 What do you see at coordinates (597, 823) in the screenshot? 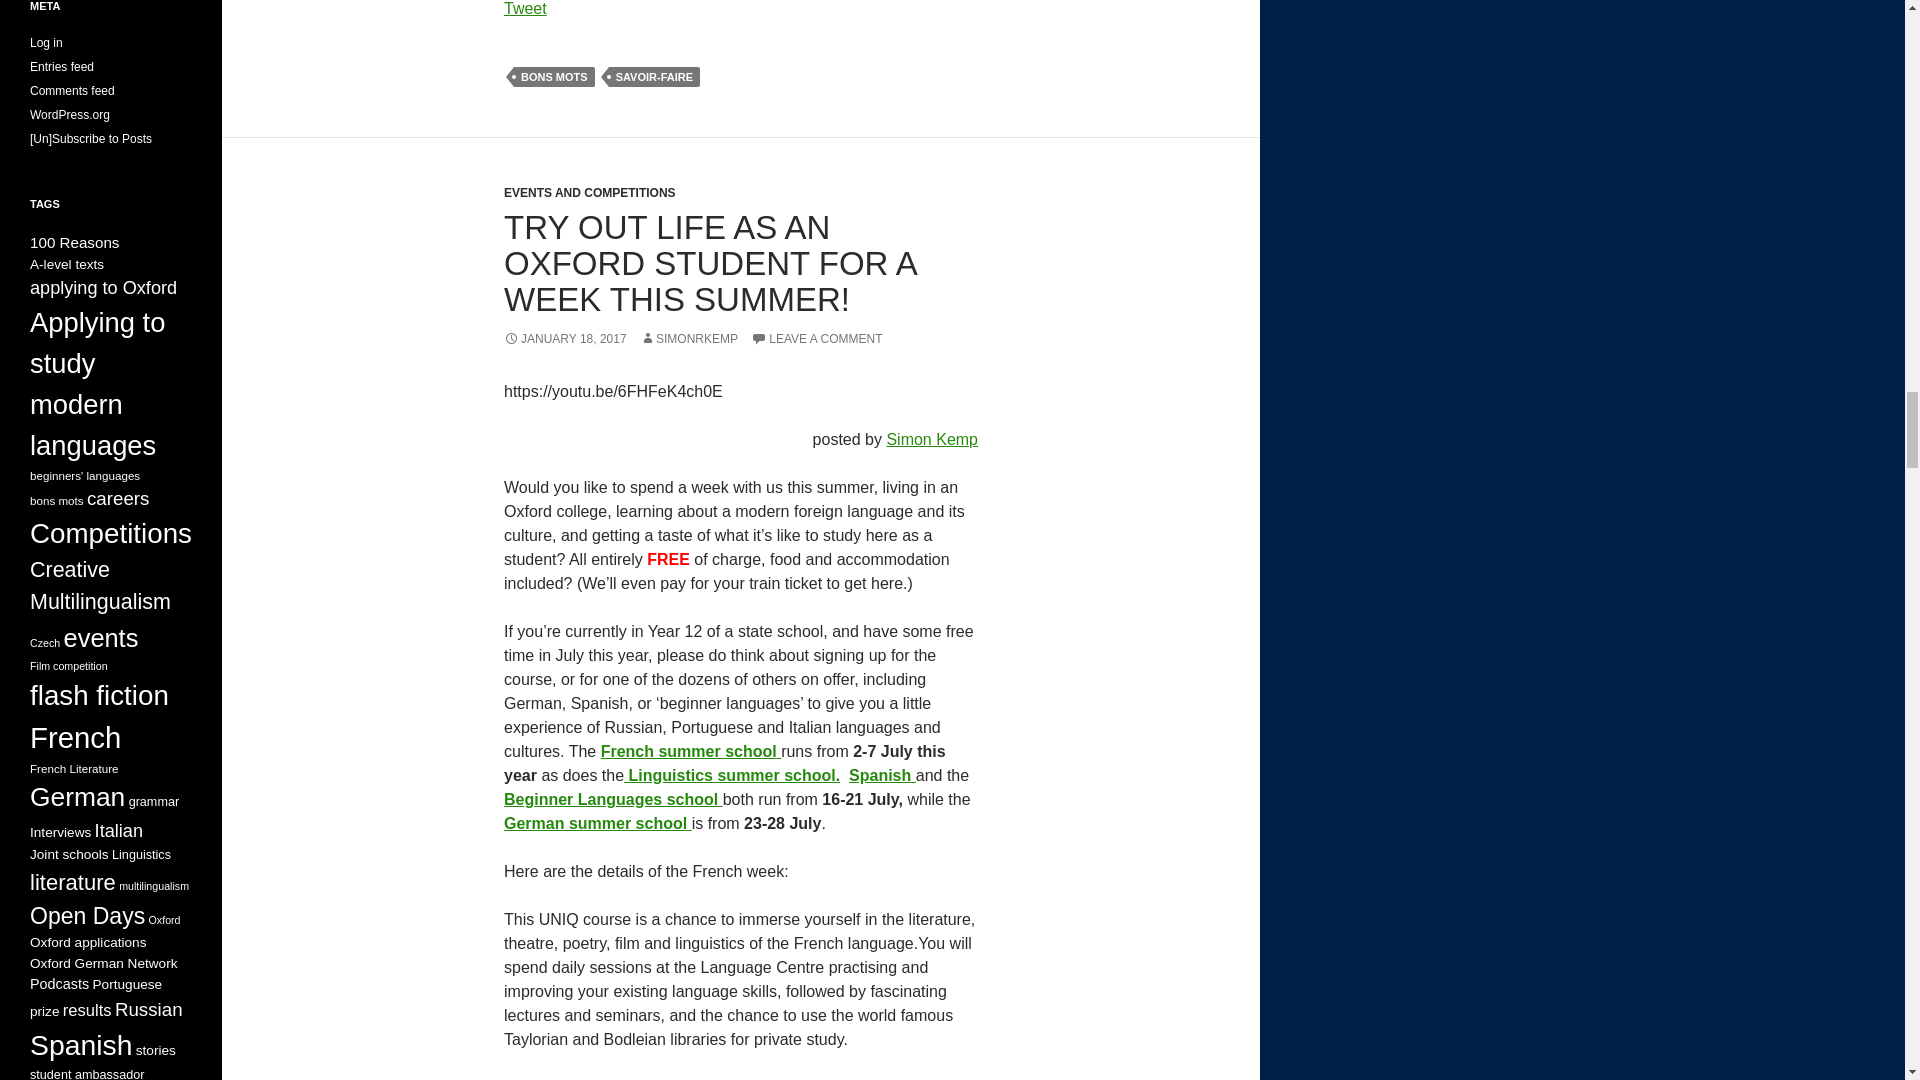
I see `German summer school` at bounding box center [597, 823].